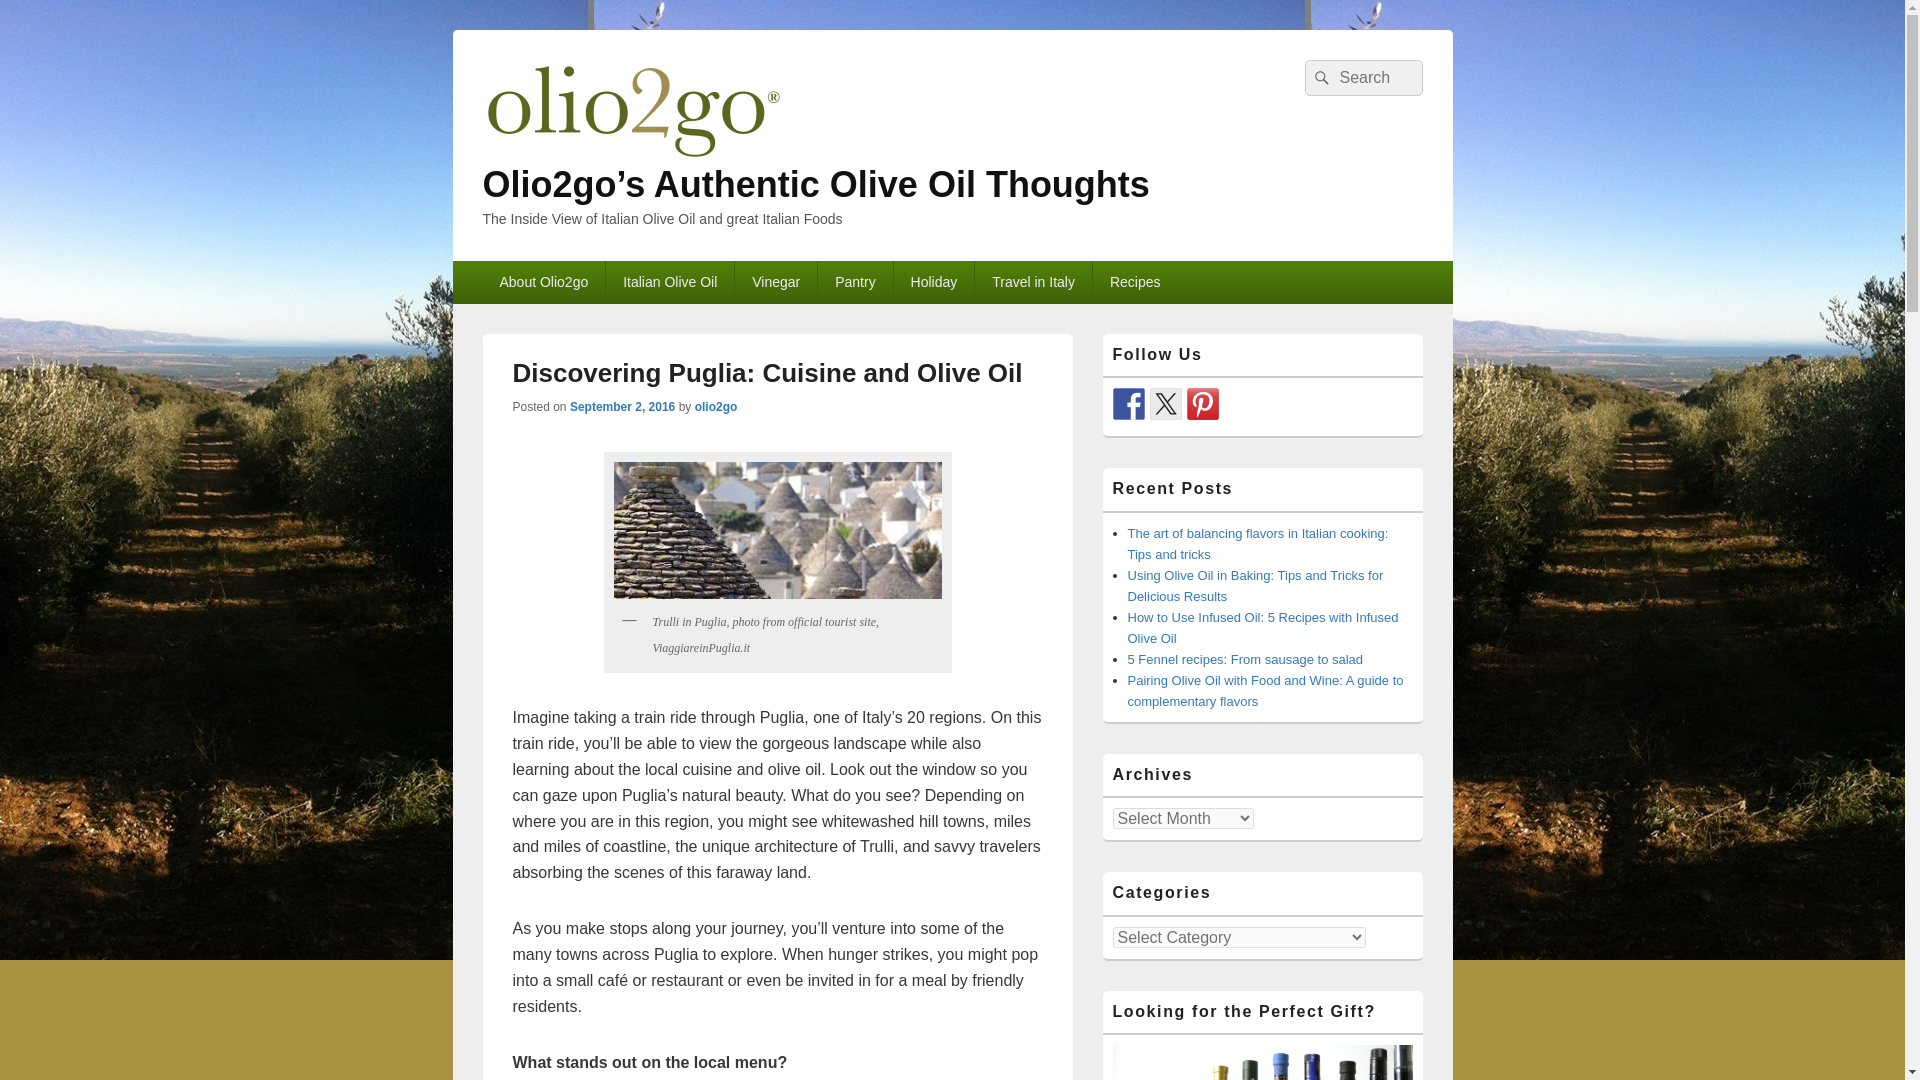  Describe the element at coordinates (854, 282) in the screenshot. I see `Pantry` at that location.